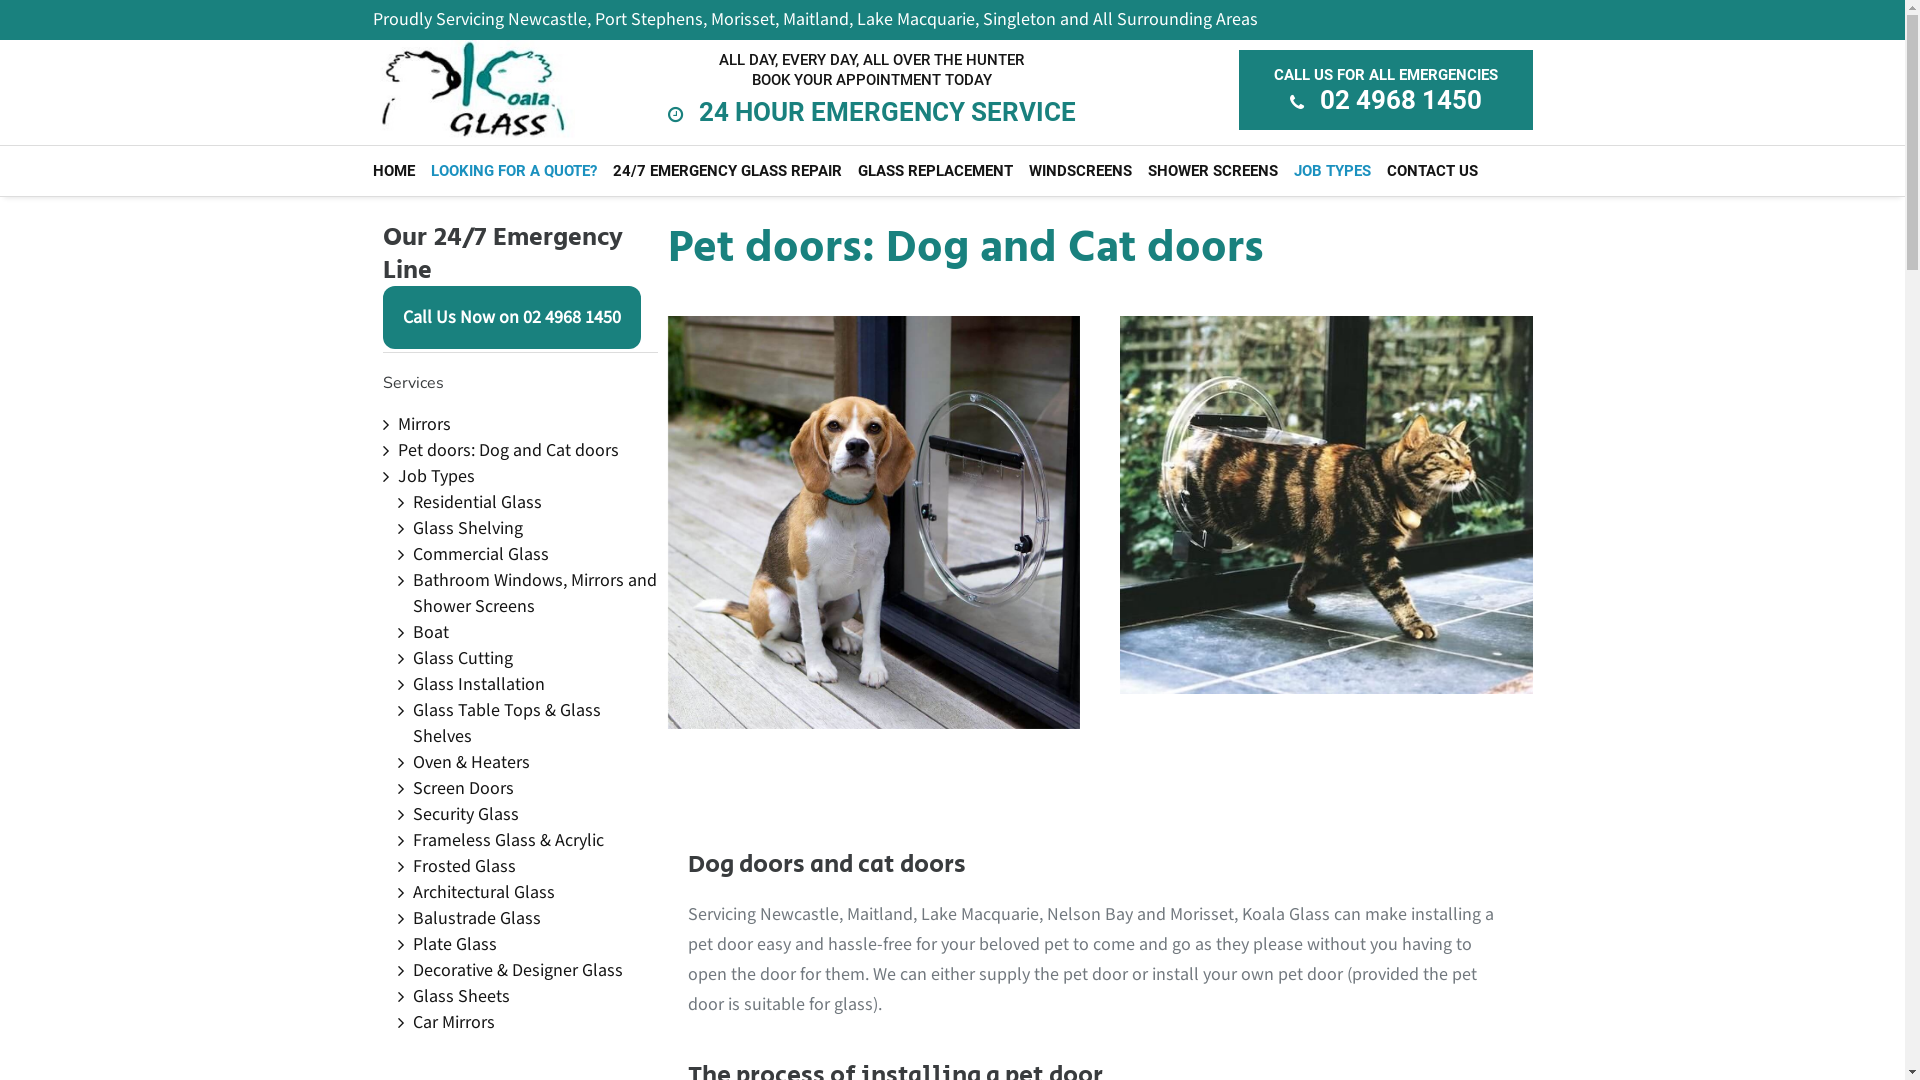 This screenshot has height=1080, width=1920. What do you see at coordinates (1432, 171) in the screenshot?
I see `CONTACT US` at bounding box center [1432, 171].